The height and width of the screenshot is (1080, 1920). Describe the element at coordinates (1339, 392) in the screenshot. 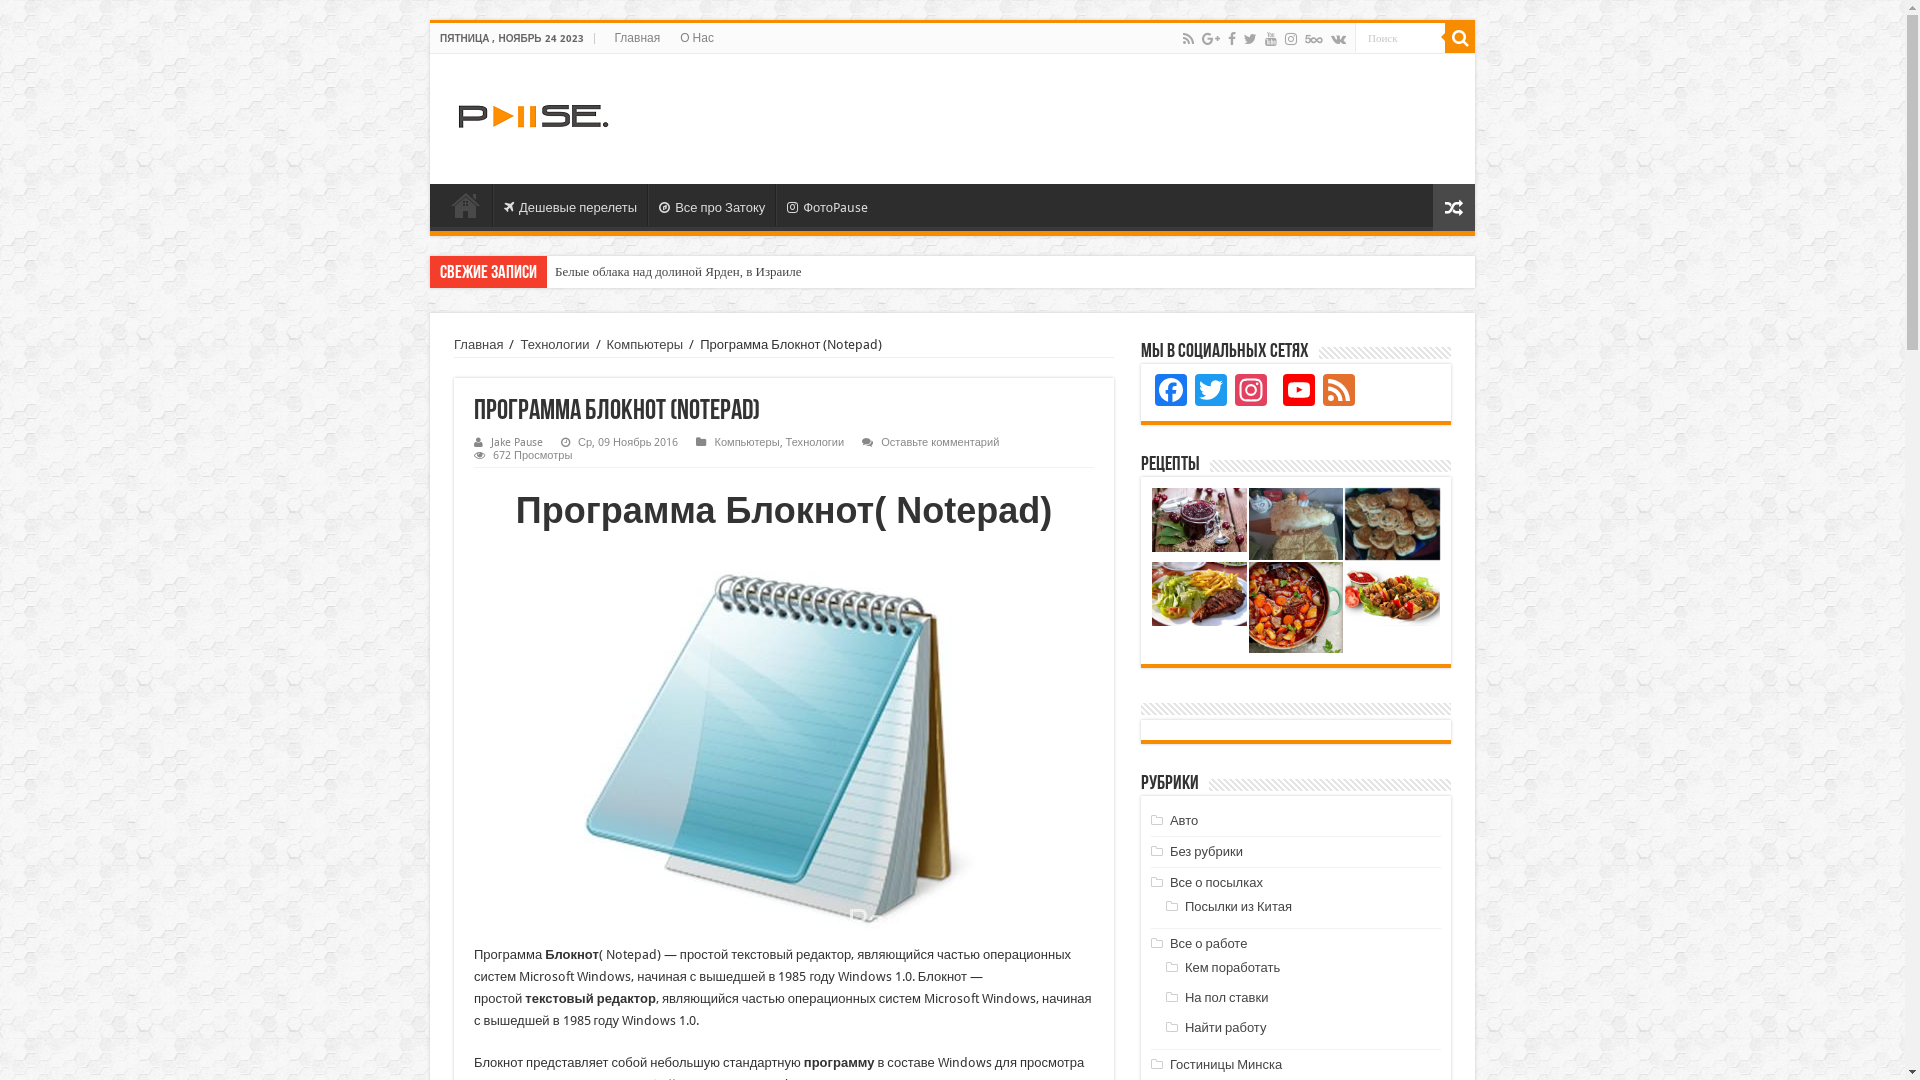

I see `Feed` at that location.